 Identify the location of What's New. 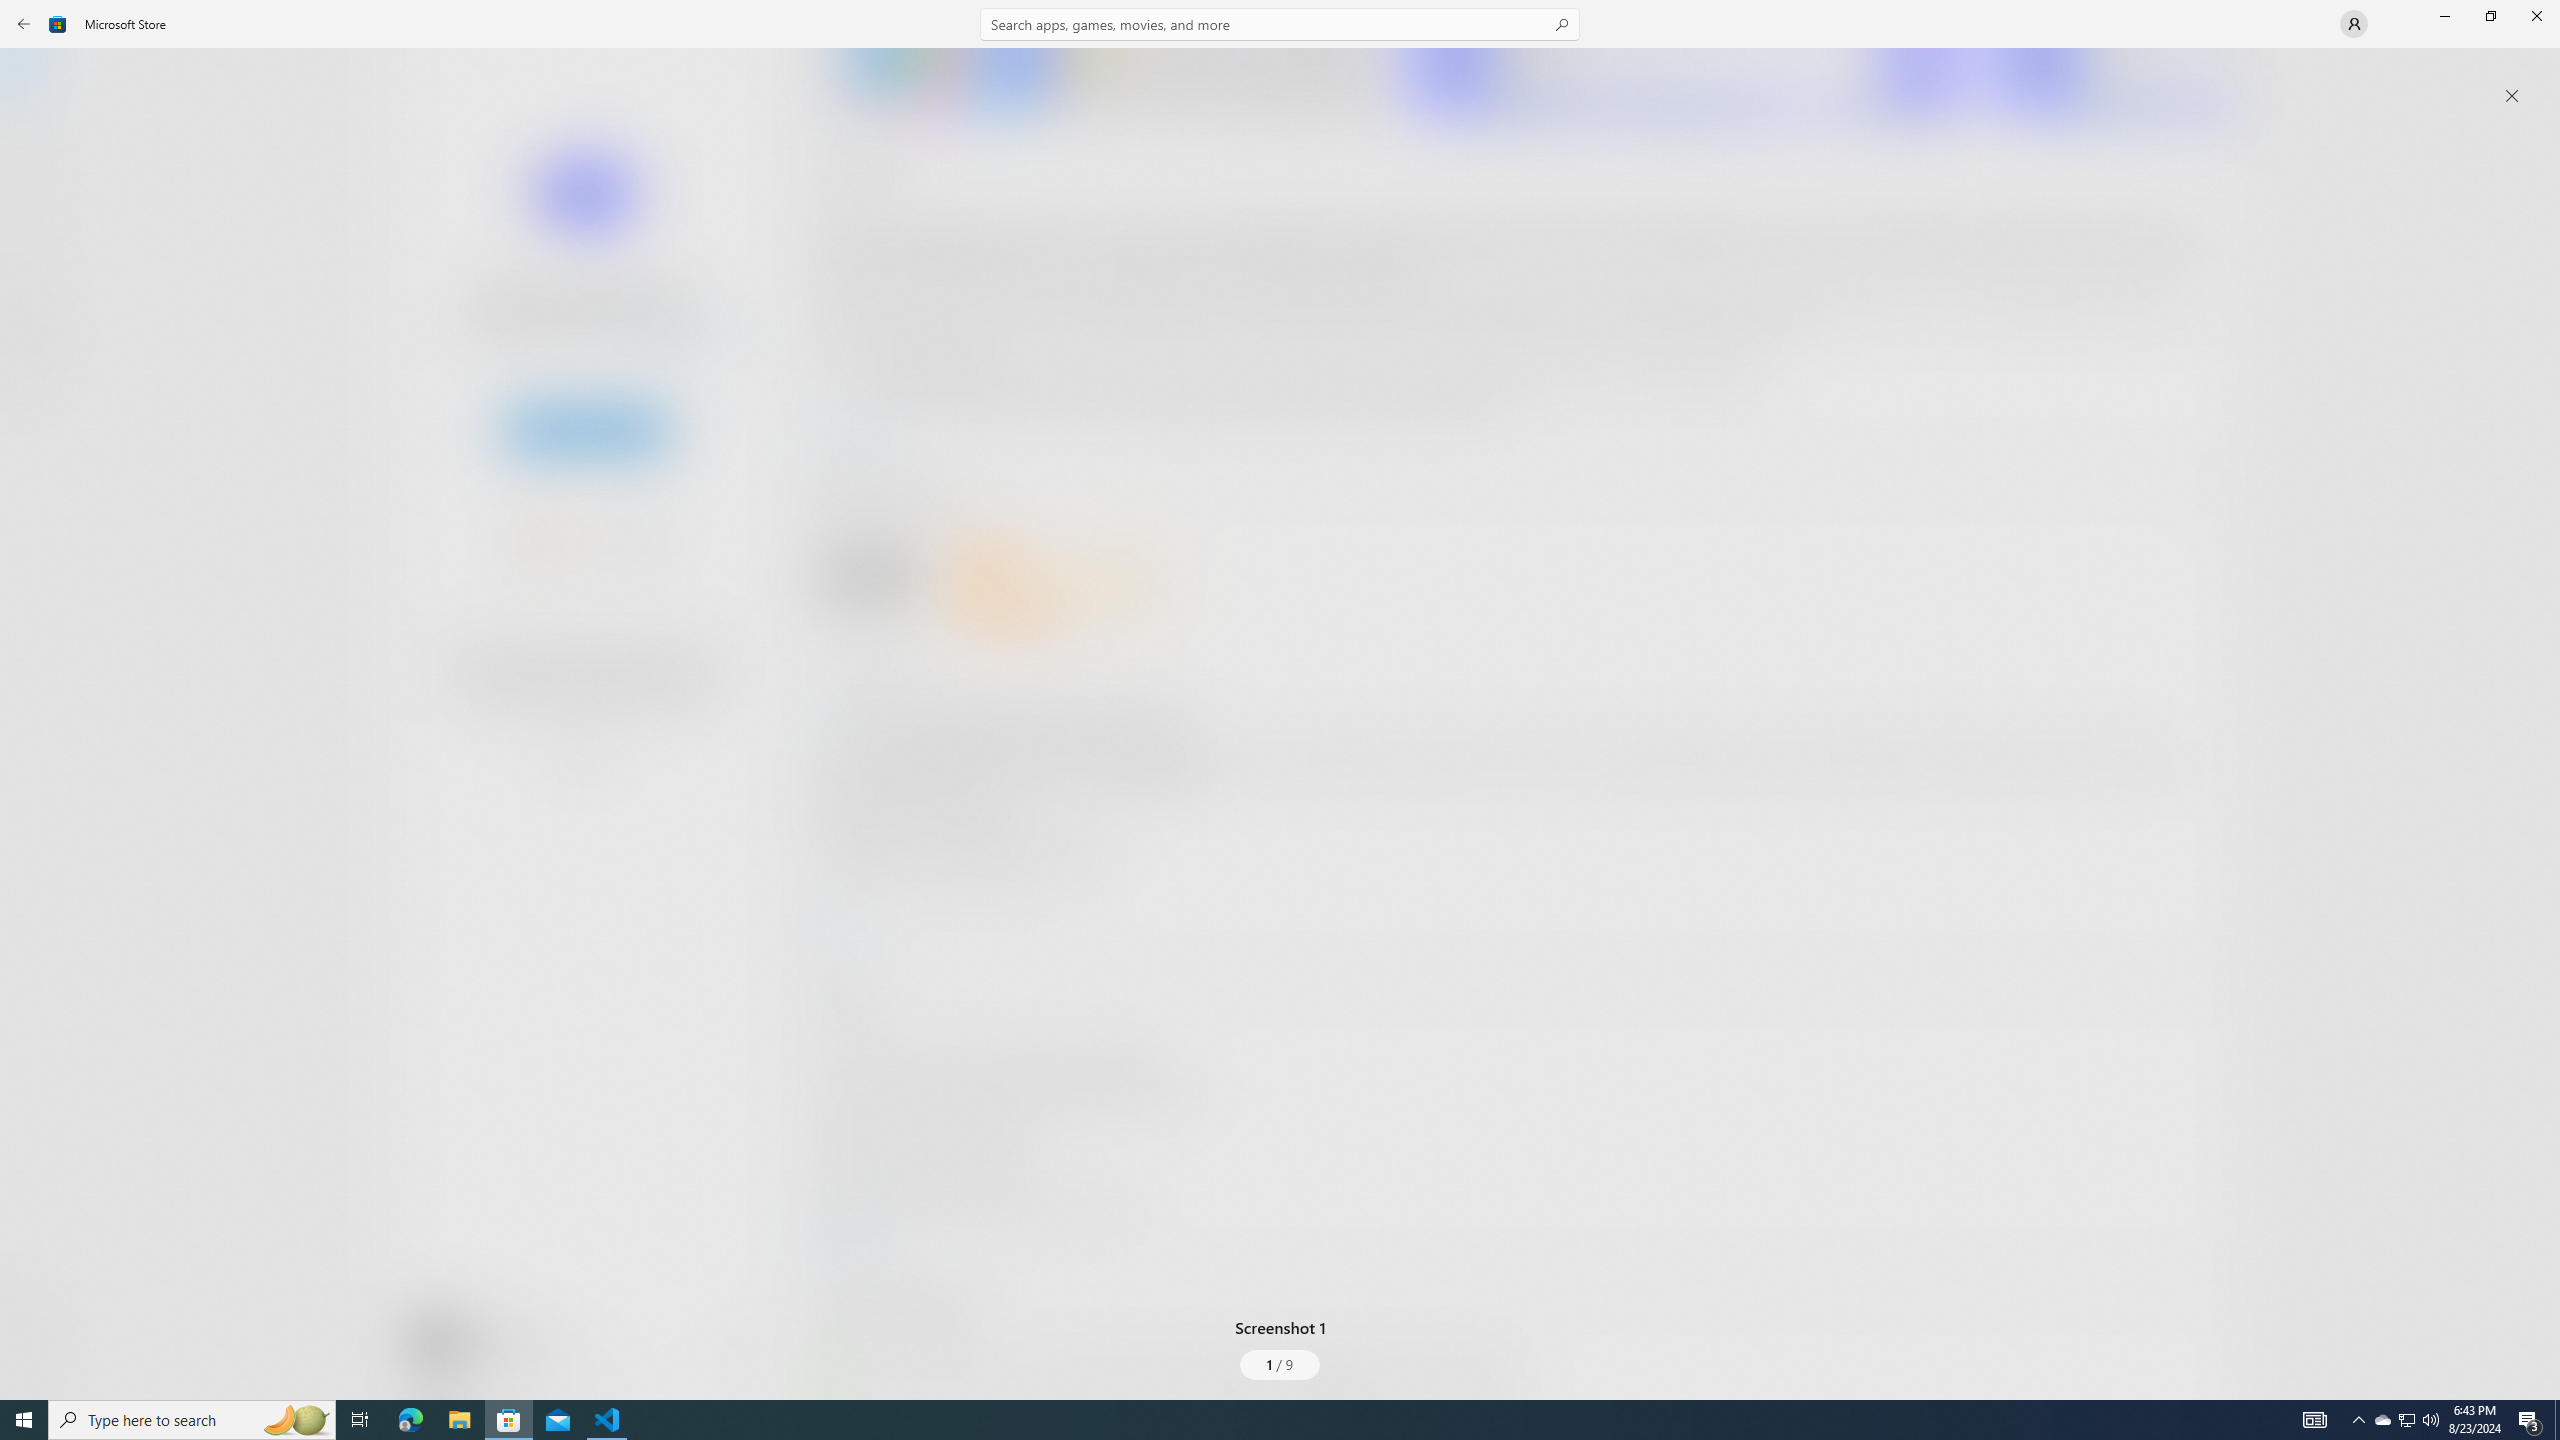
(36, 1299).